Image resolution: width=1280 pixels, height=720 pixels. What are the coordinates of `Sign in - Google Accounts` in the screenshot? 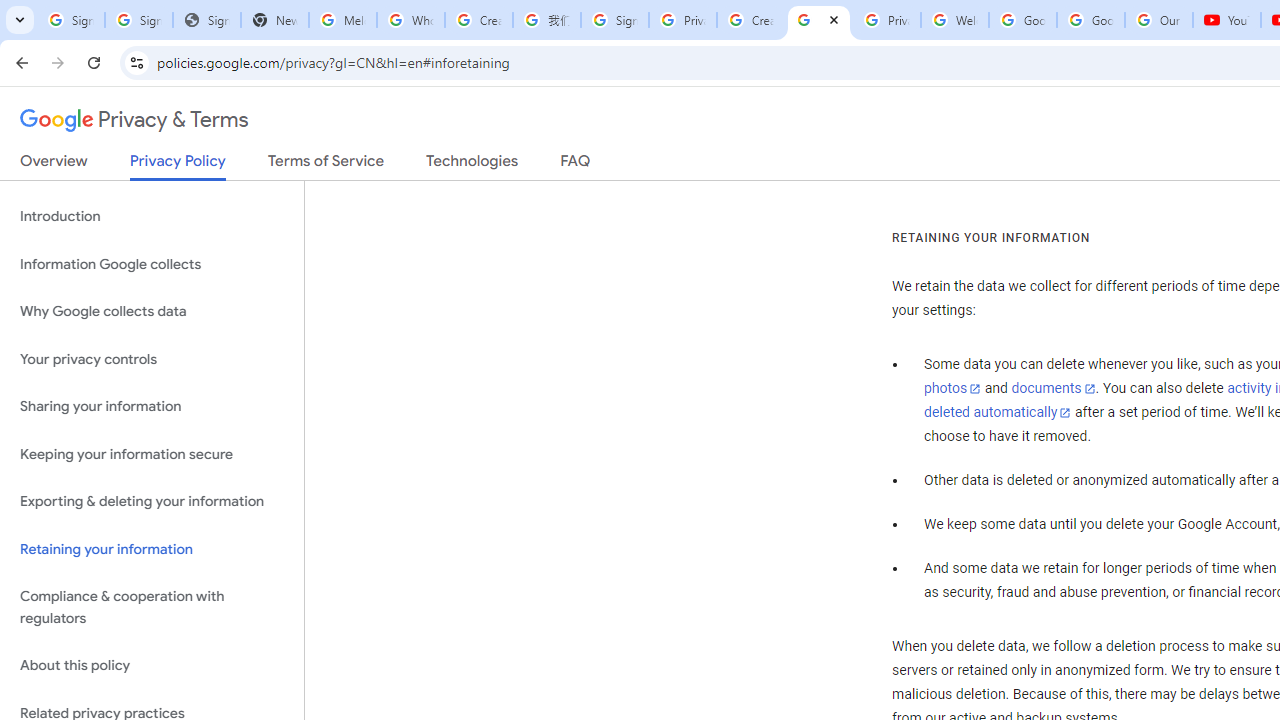 It's located at (138, 20).